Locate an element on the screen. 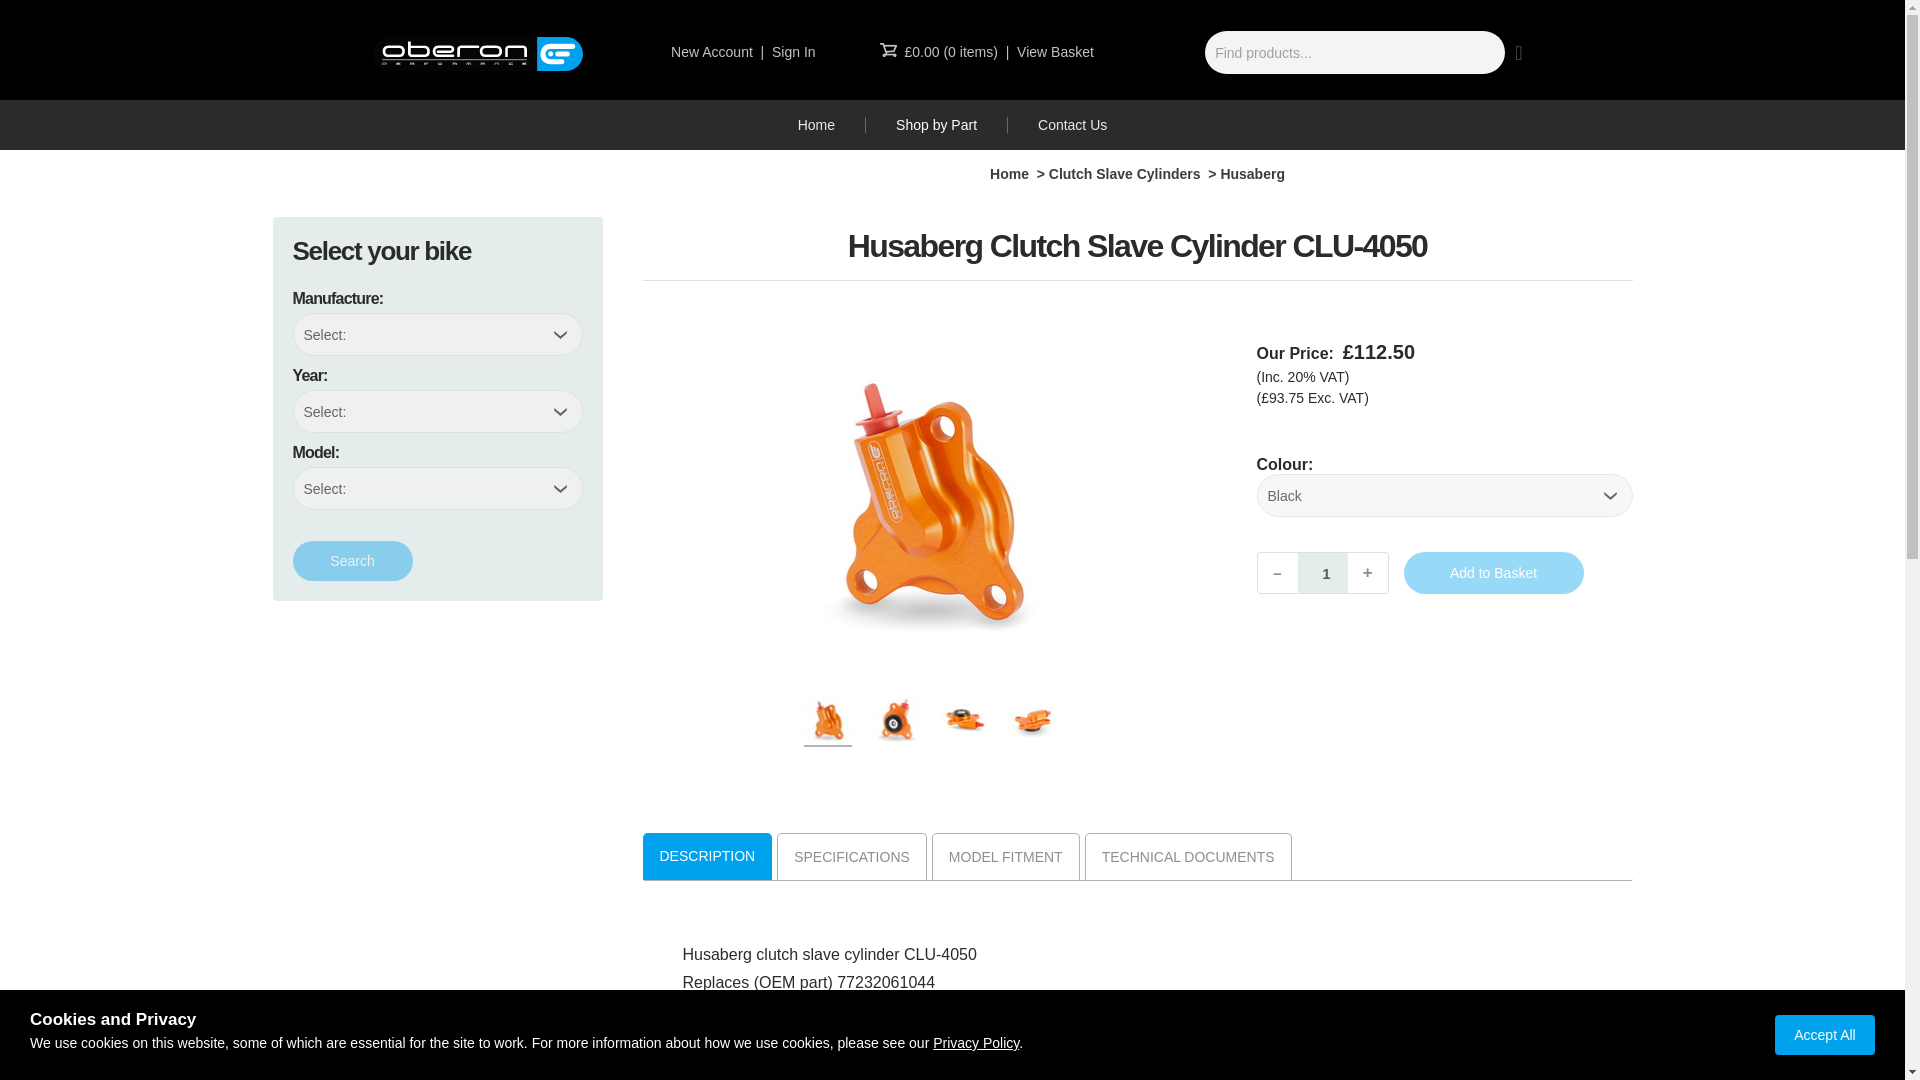 The image size is (1920, 1080). Clutch Slave Cylinders is located at coordinates (1124, 174).